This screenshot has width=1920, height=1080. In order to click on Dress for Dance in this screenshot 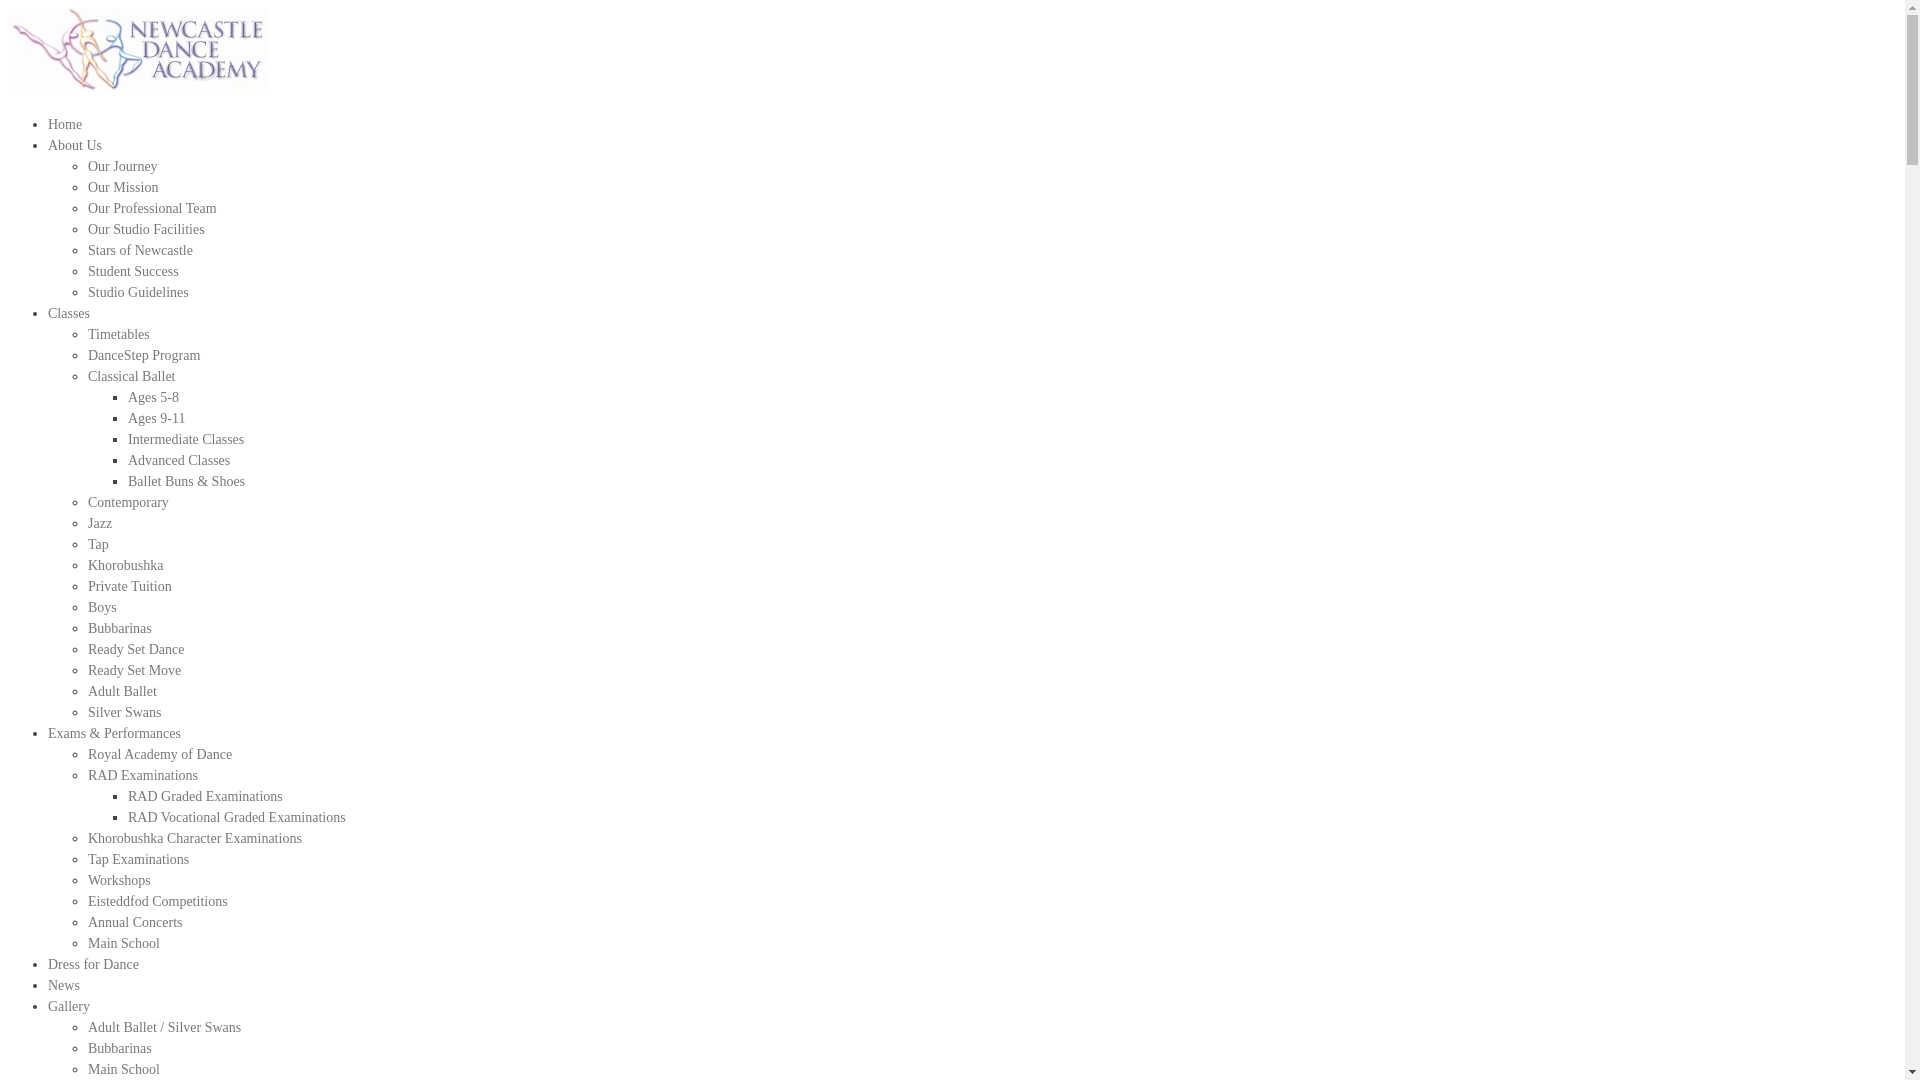, I will do `click(94, 964)`.